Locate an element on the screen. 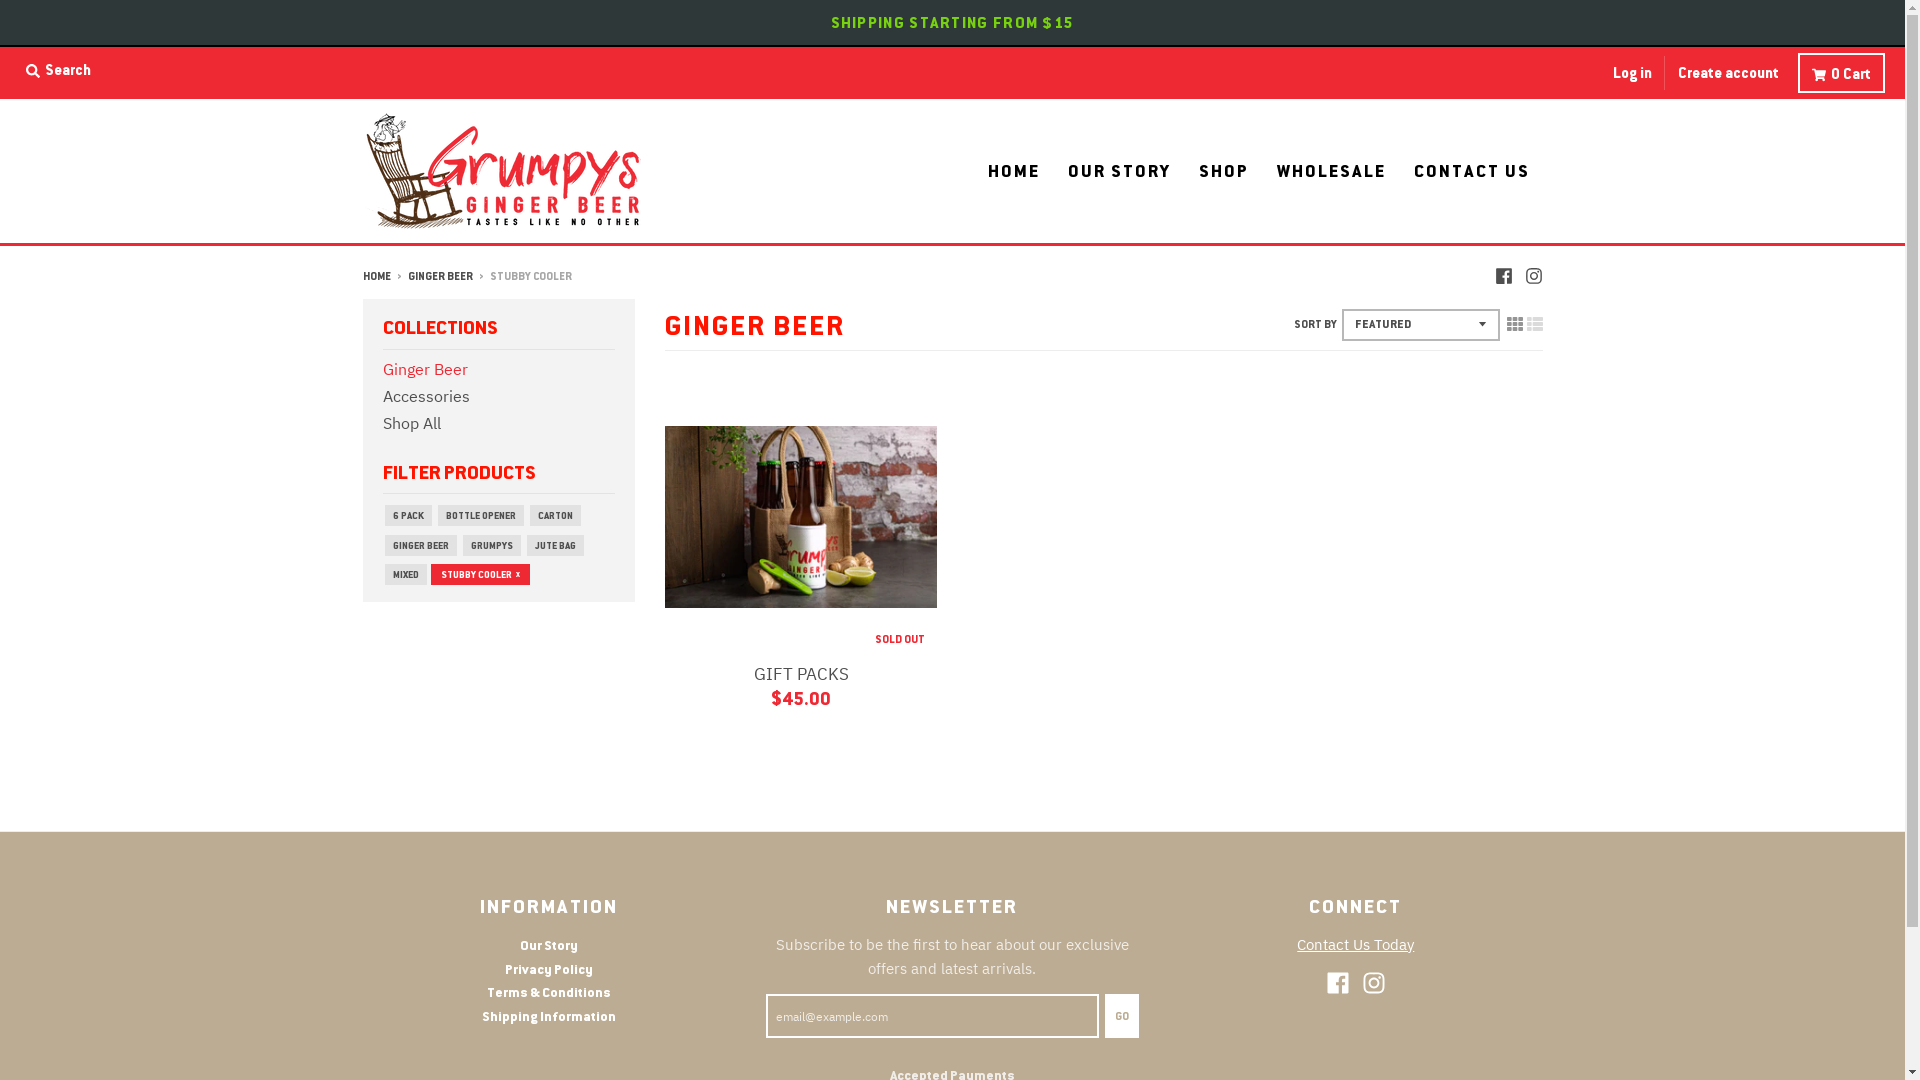 Image resolution: width=1920 pixels, height=1080 pixels. MIXED is located at coordinates (405, 574).